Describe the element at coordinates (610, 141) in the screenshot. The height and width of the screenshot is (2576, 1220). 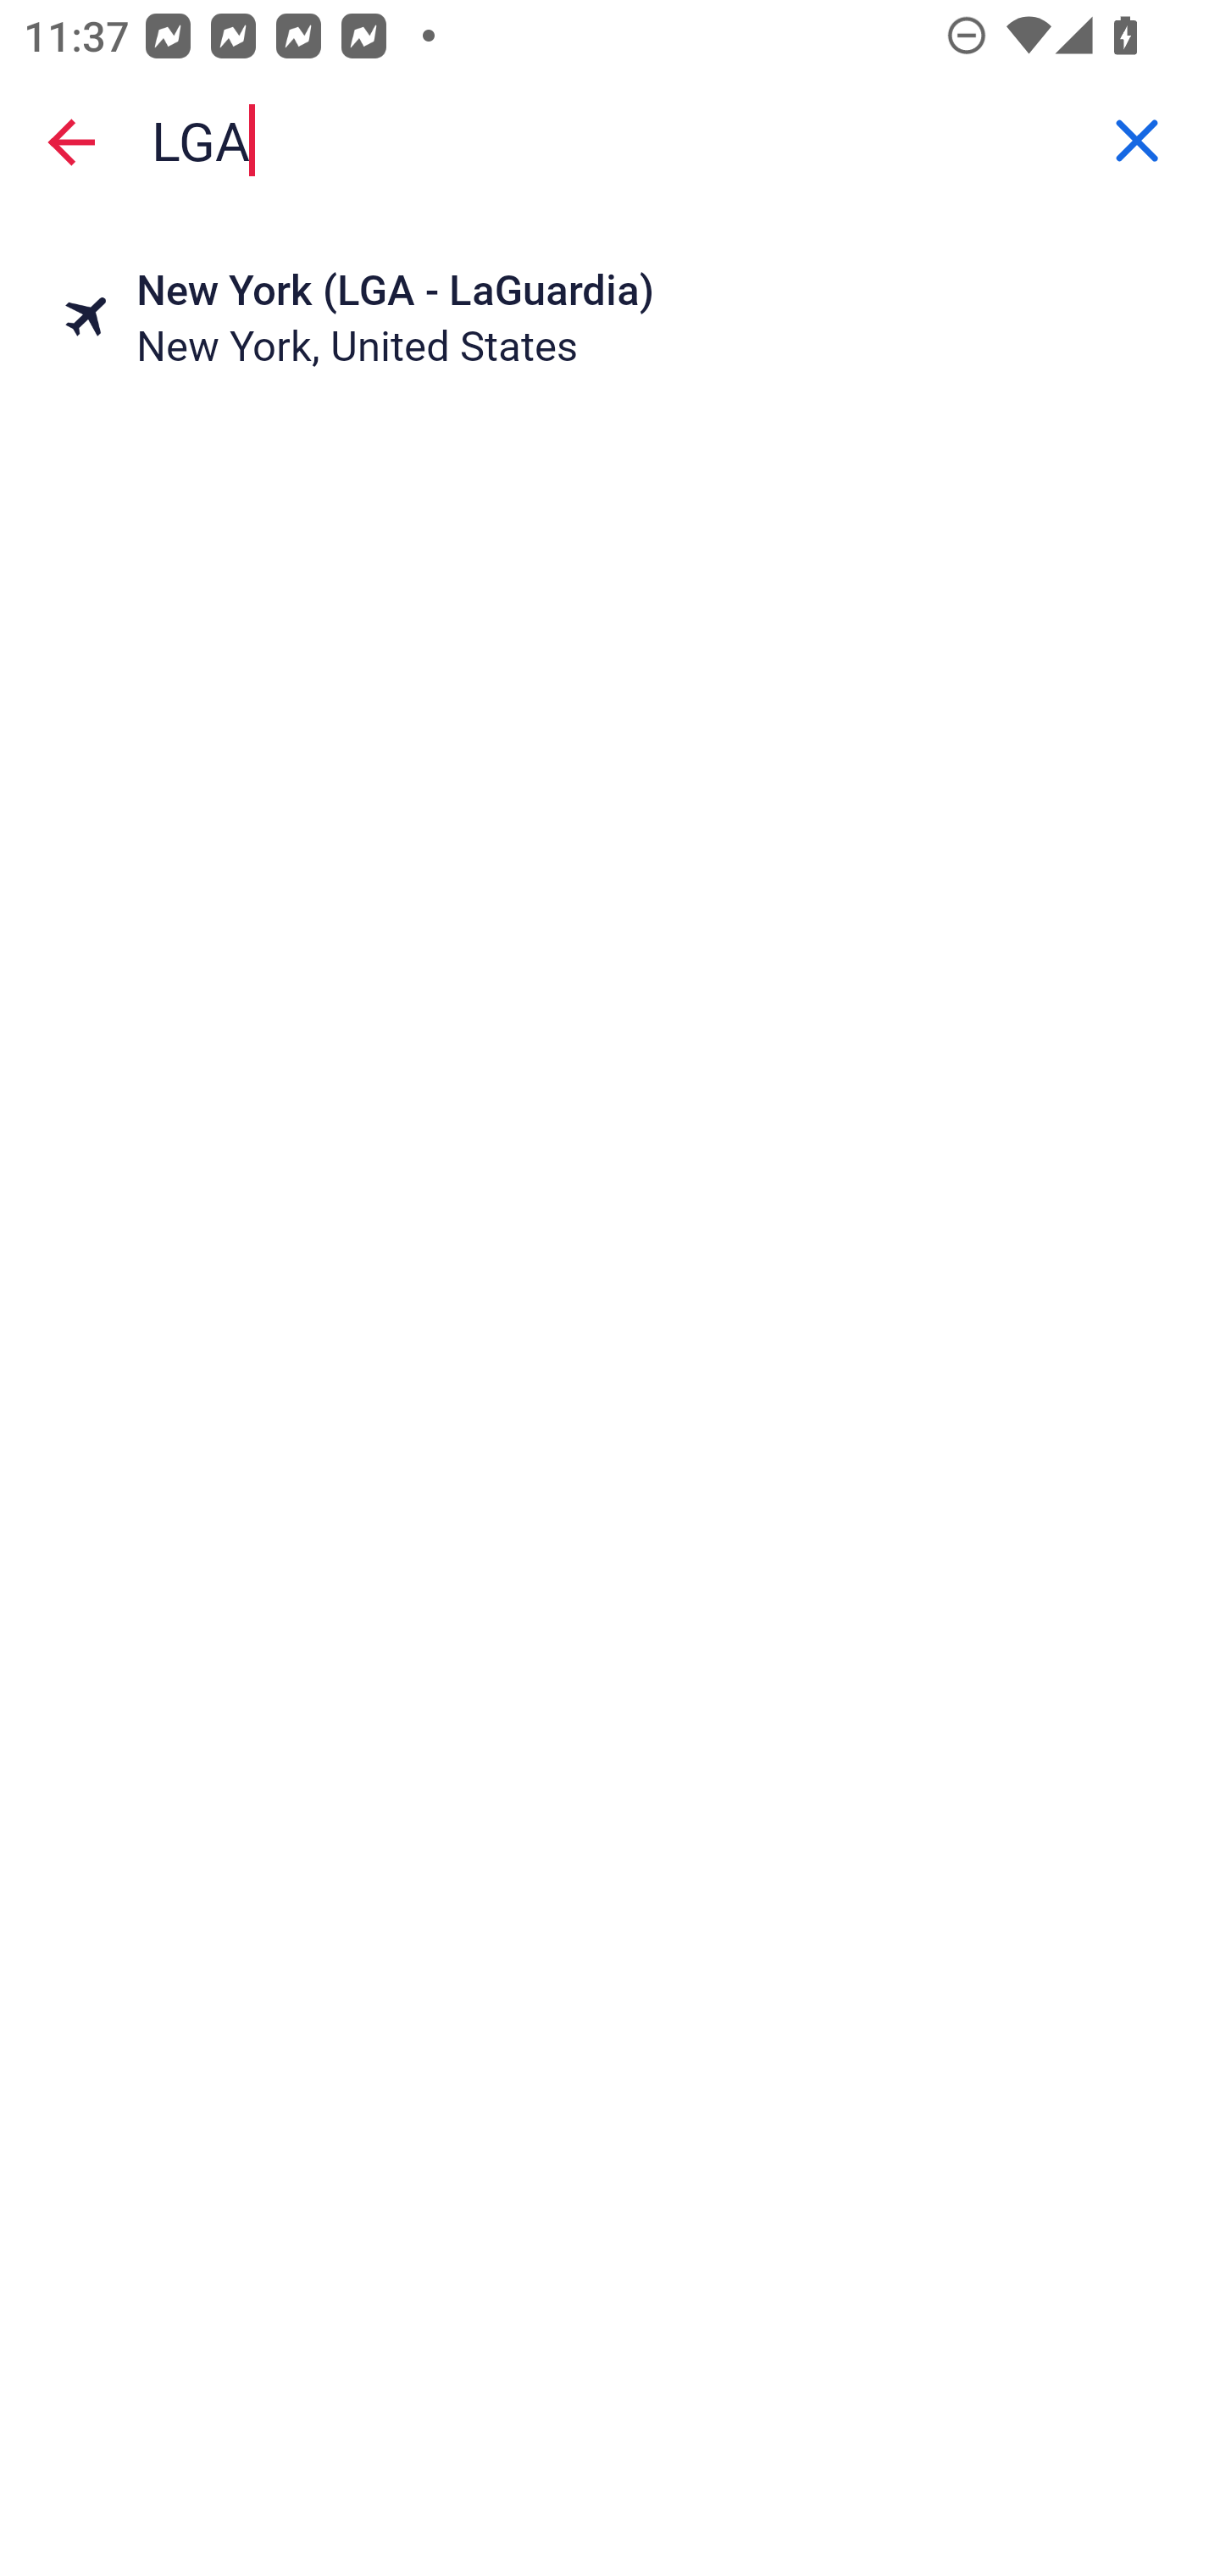
I see `Drop-off, LGA` at that location.